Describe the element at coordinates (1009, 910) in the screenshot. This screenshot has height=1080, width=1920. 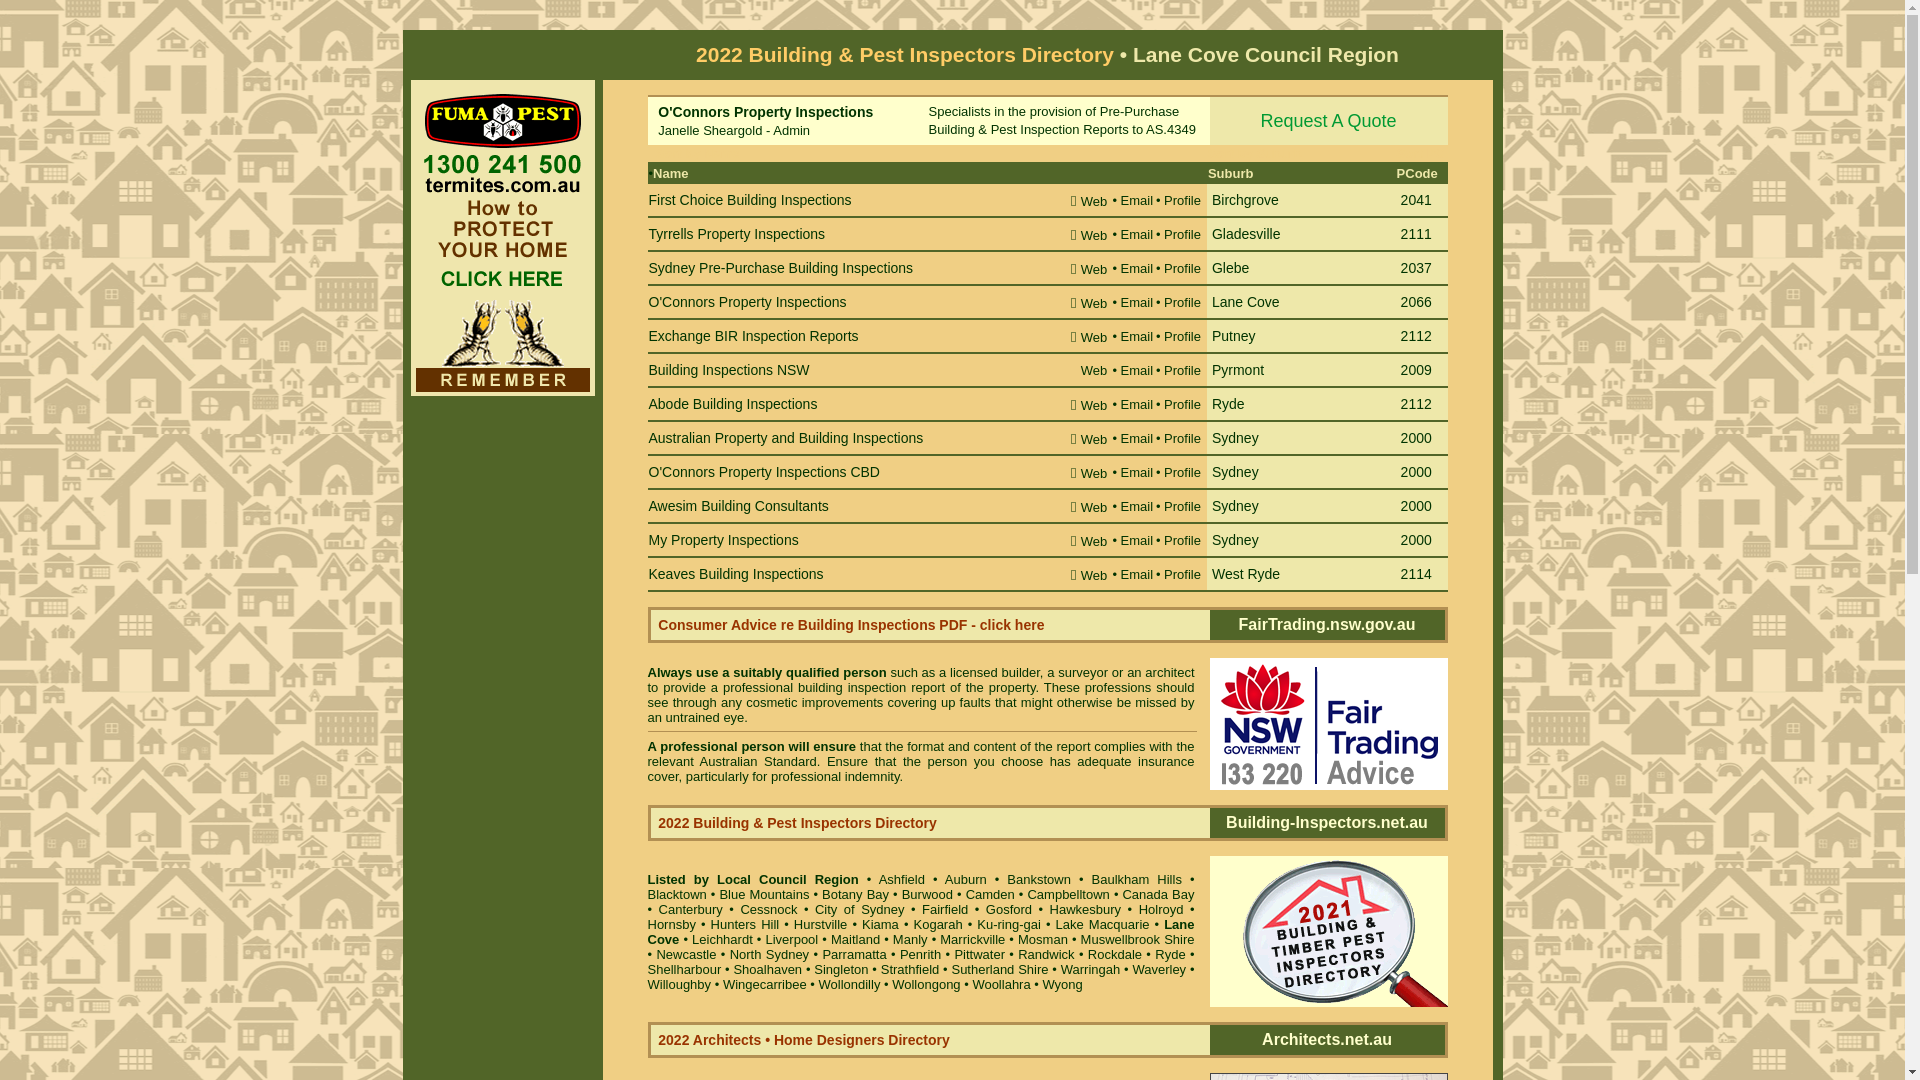
I see `Gosford` at that location.